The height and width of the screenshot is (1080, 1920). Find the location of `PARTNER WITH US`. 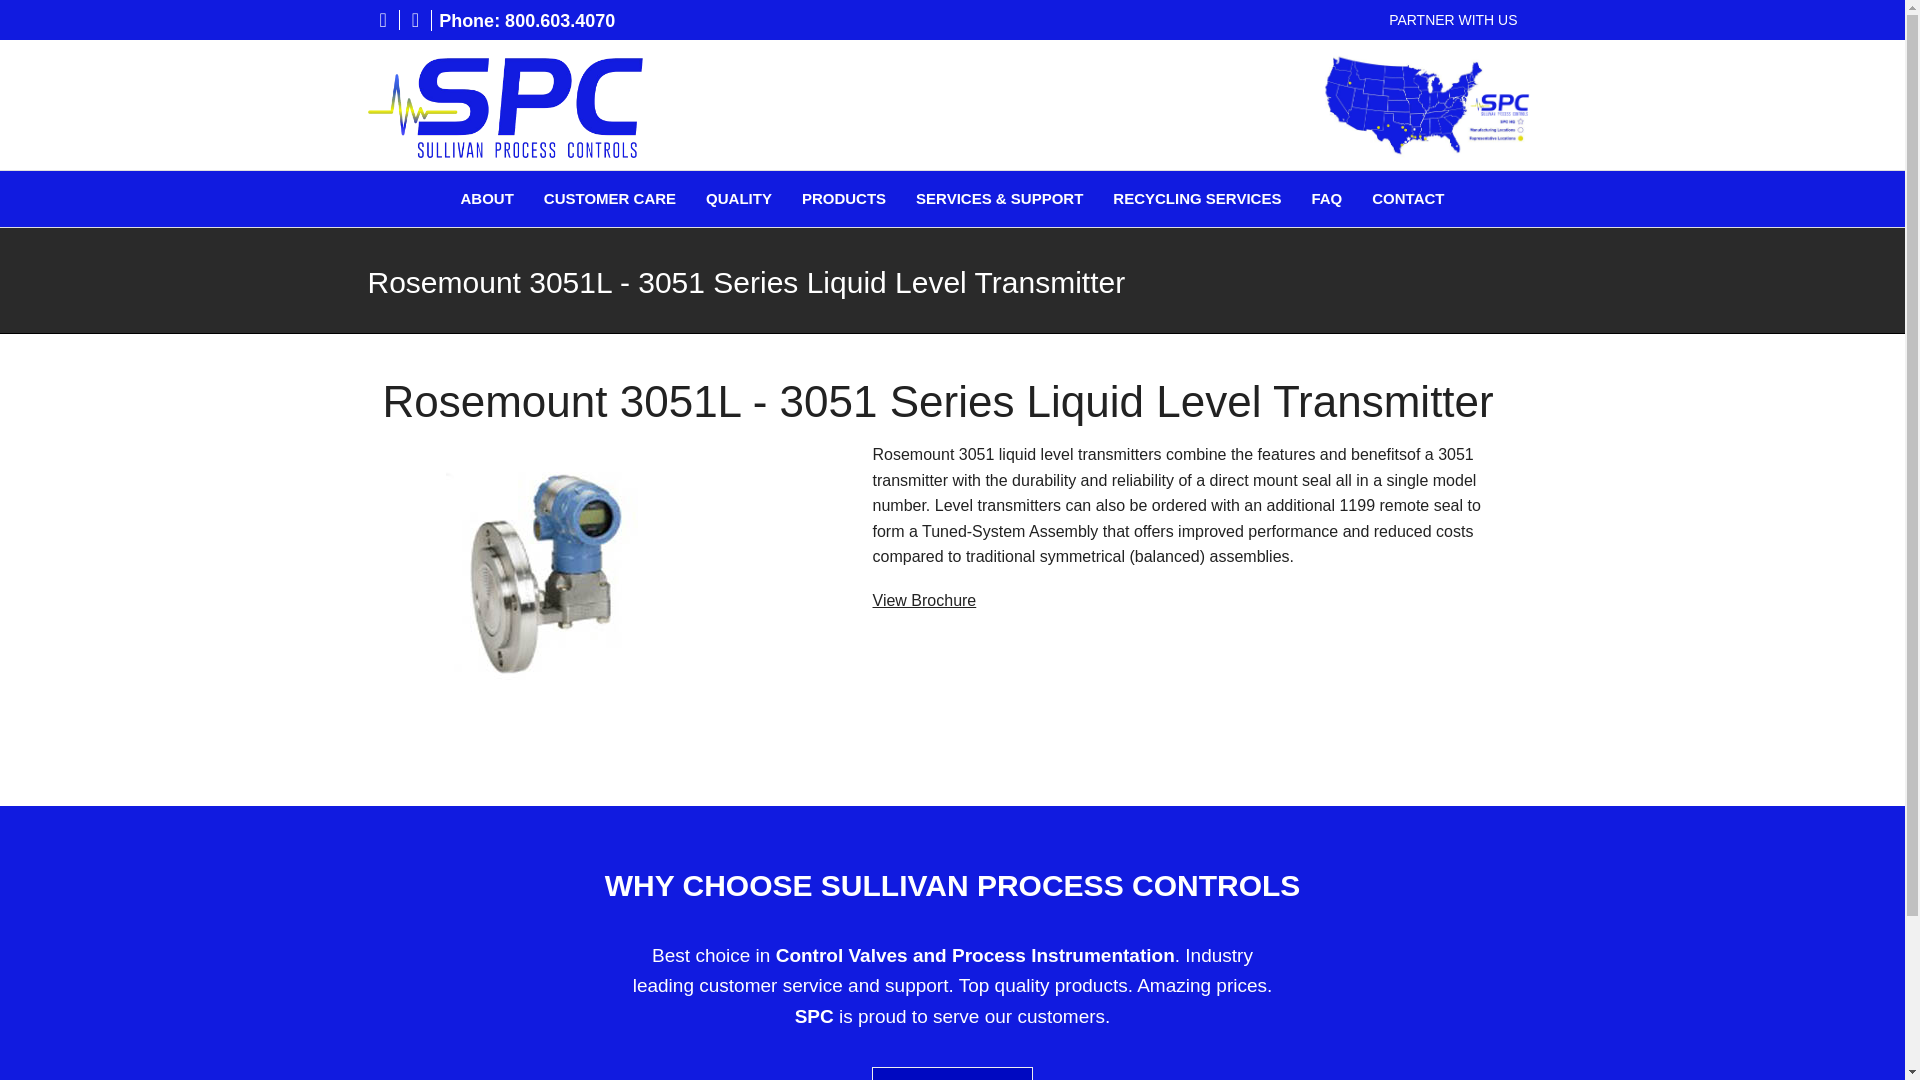

PARTNER WITH US is located at coordinates (1453, 20).